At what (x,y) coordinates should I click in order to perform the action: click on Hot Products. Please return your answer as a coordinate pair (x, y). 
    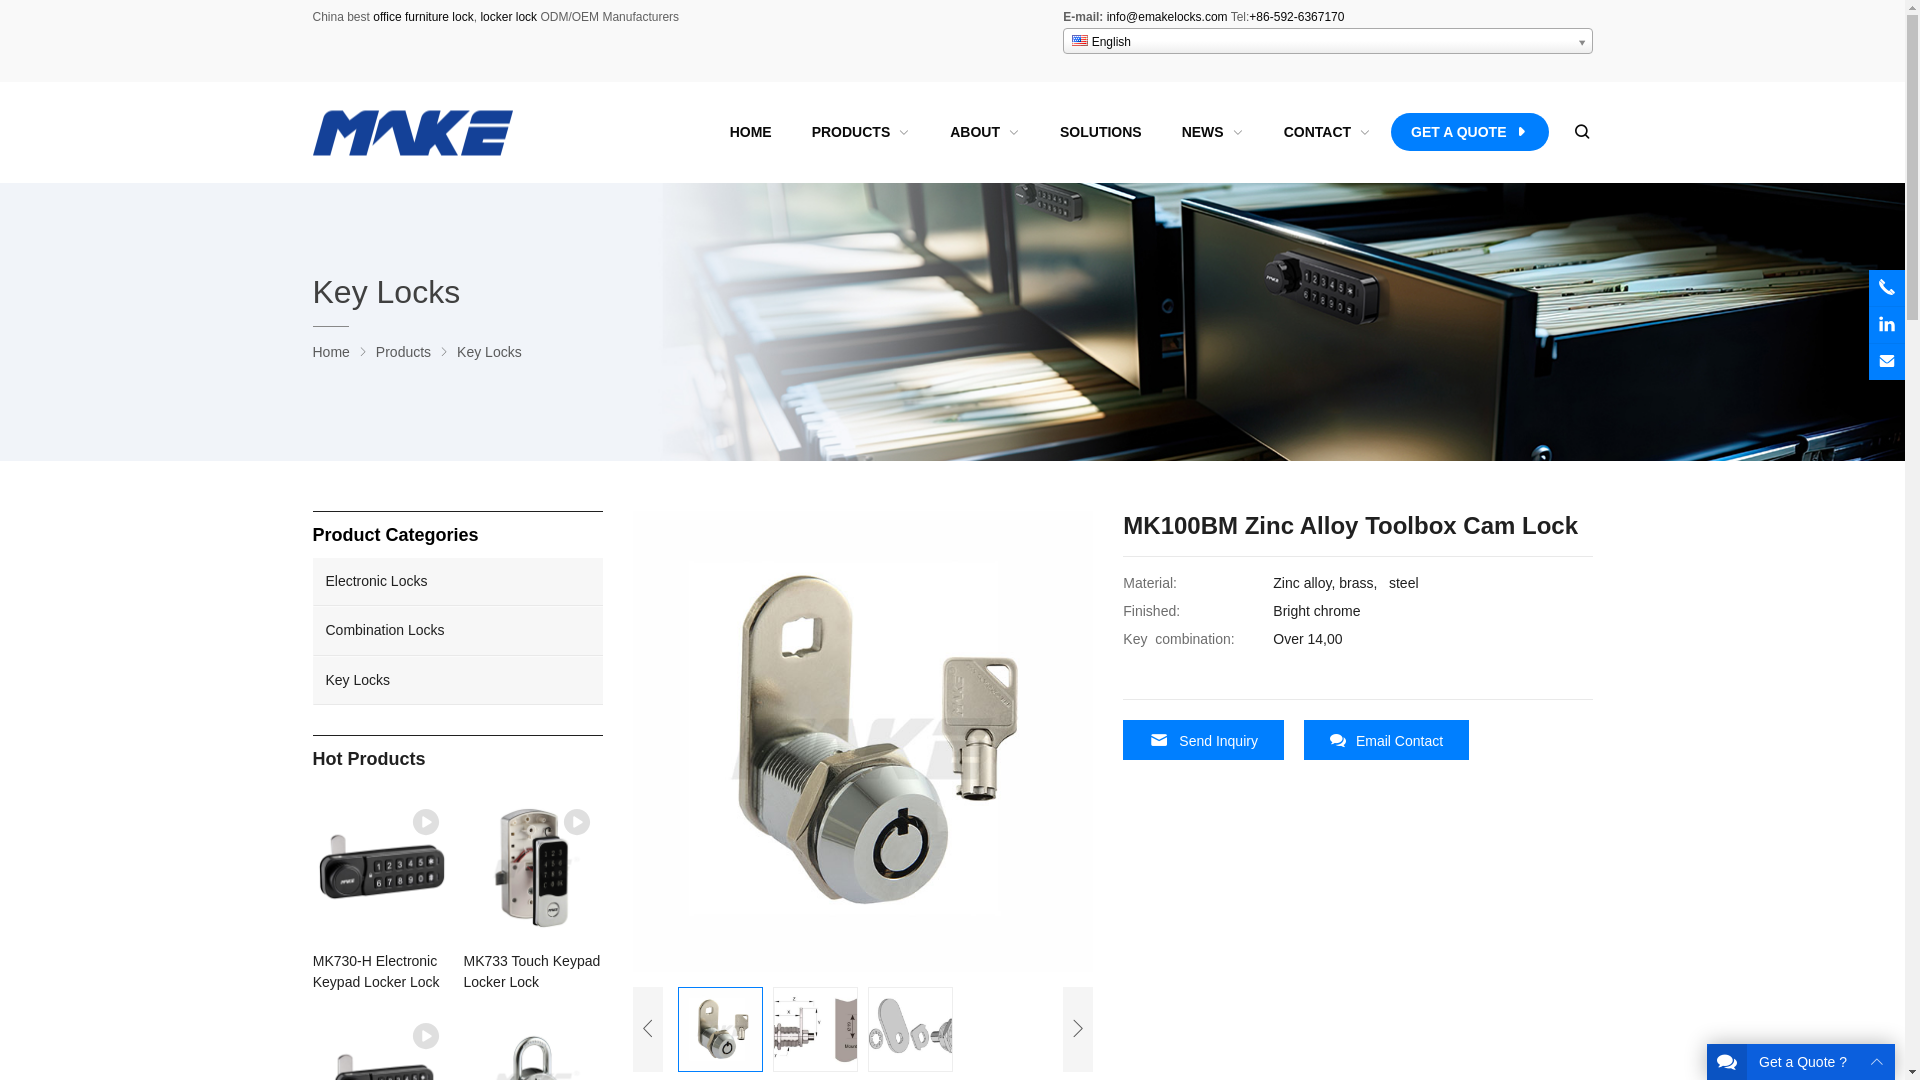
    Looking at the image, I should click on (456, 760).